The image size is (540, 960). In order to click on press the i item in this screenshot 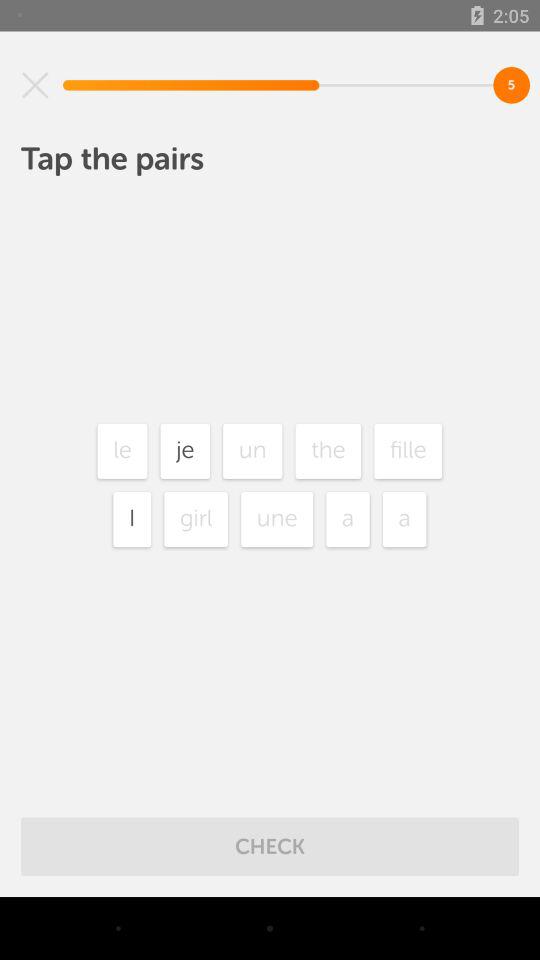, I will do `click(132, 519)`.